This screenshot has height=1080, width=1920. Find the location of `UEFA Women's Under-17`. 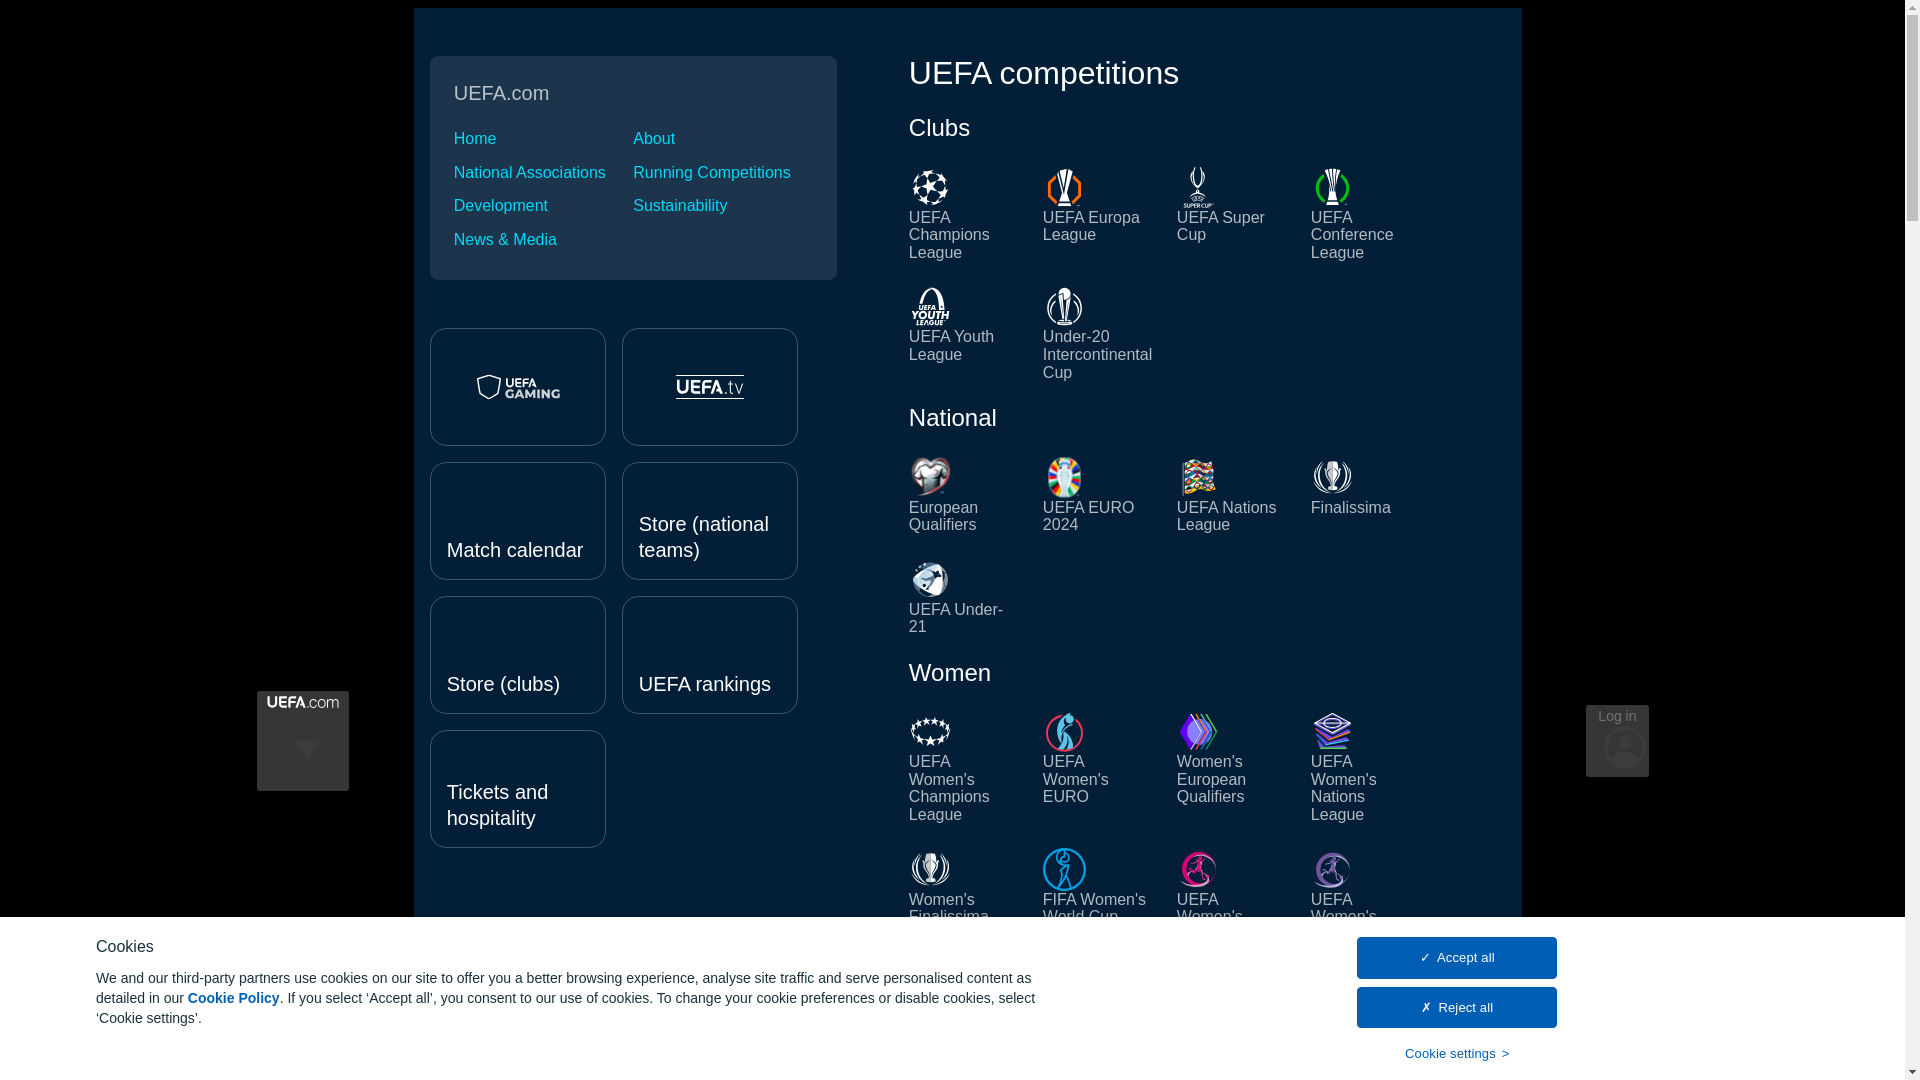

UEFA Women's Under-17 is located at coordinates (1366, 895).